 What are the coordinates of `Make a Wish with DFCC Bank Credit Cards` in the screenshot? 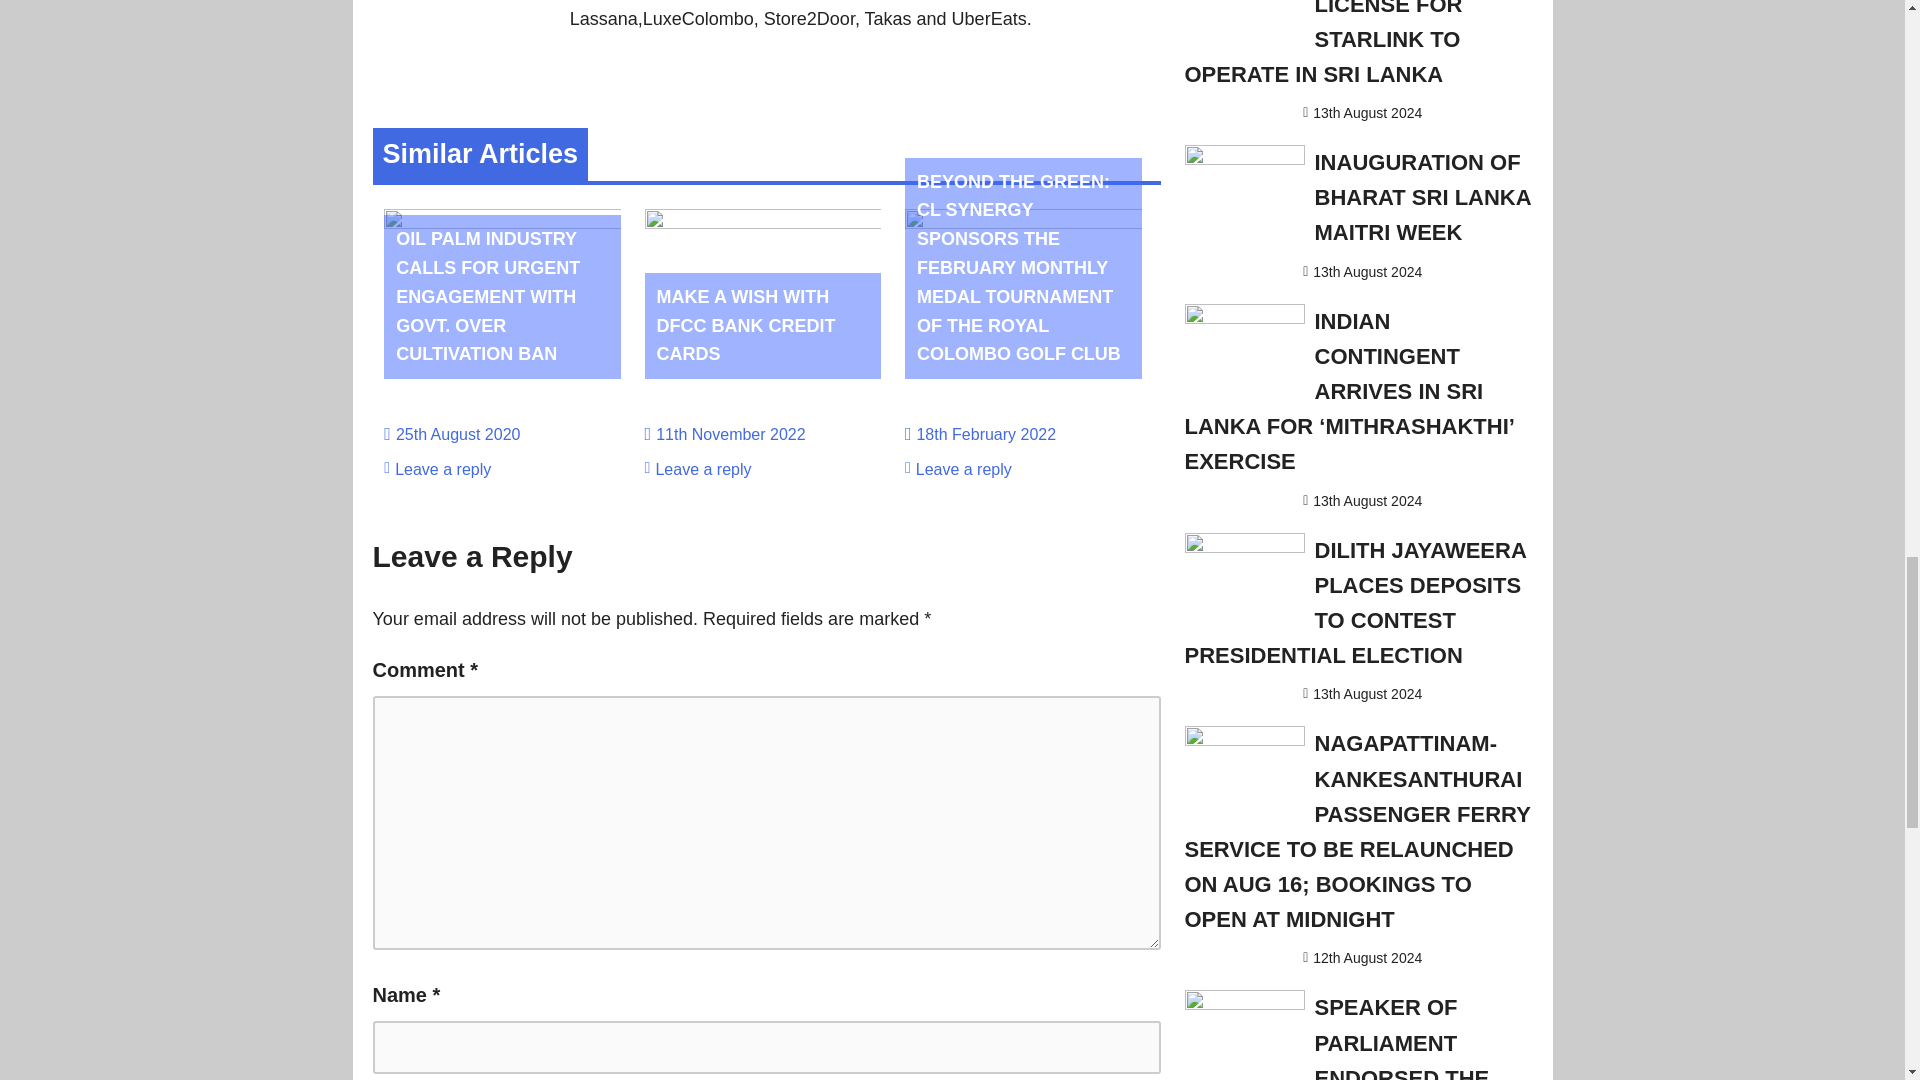 It's located at (763, 222).